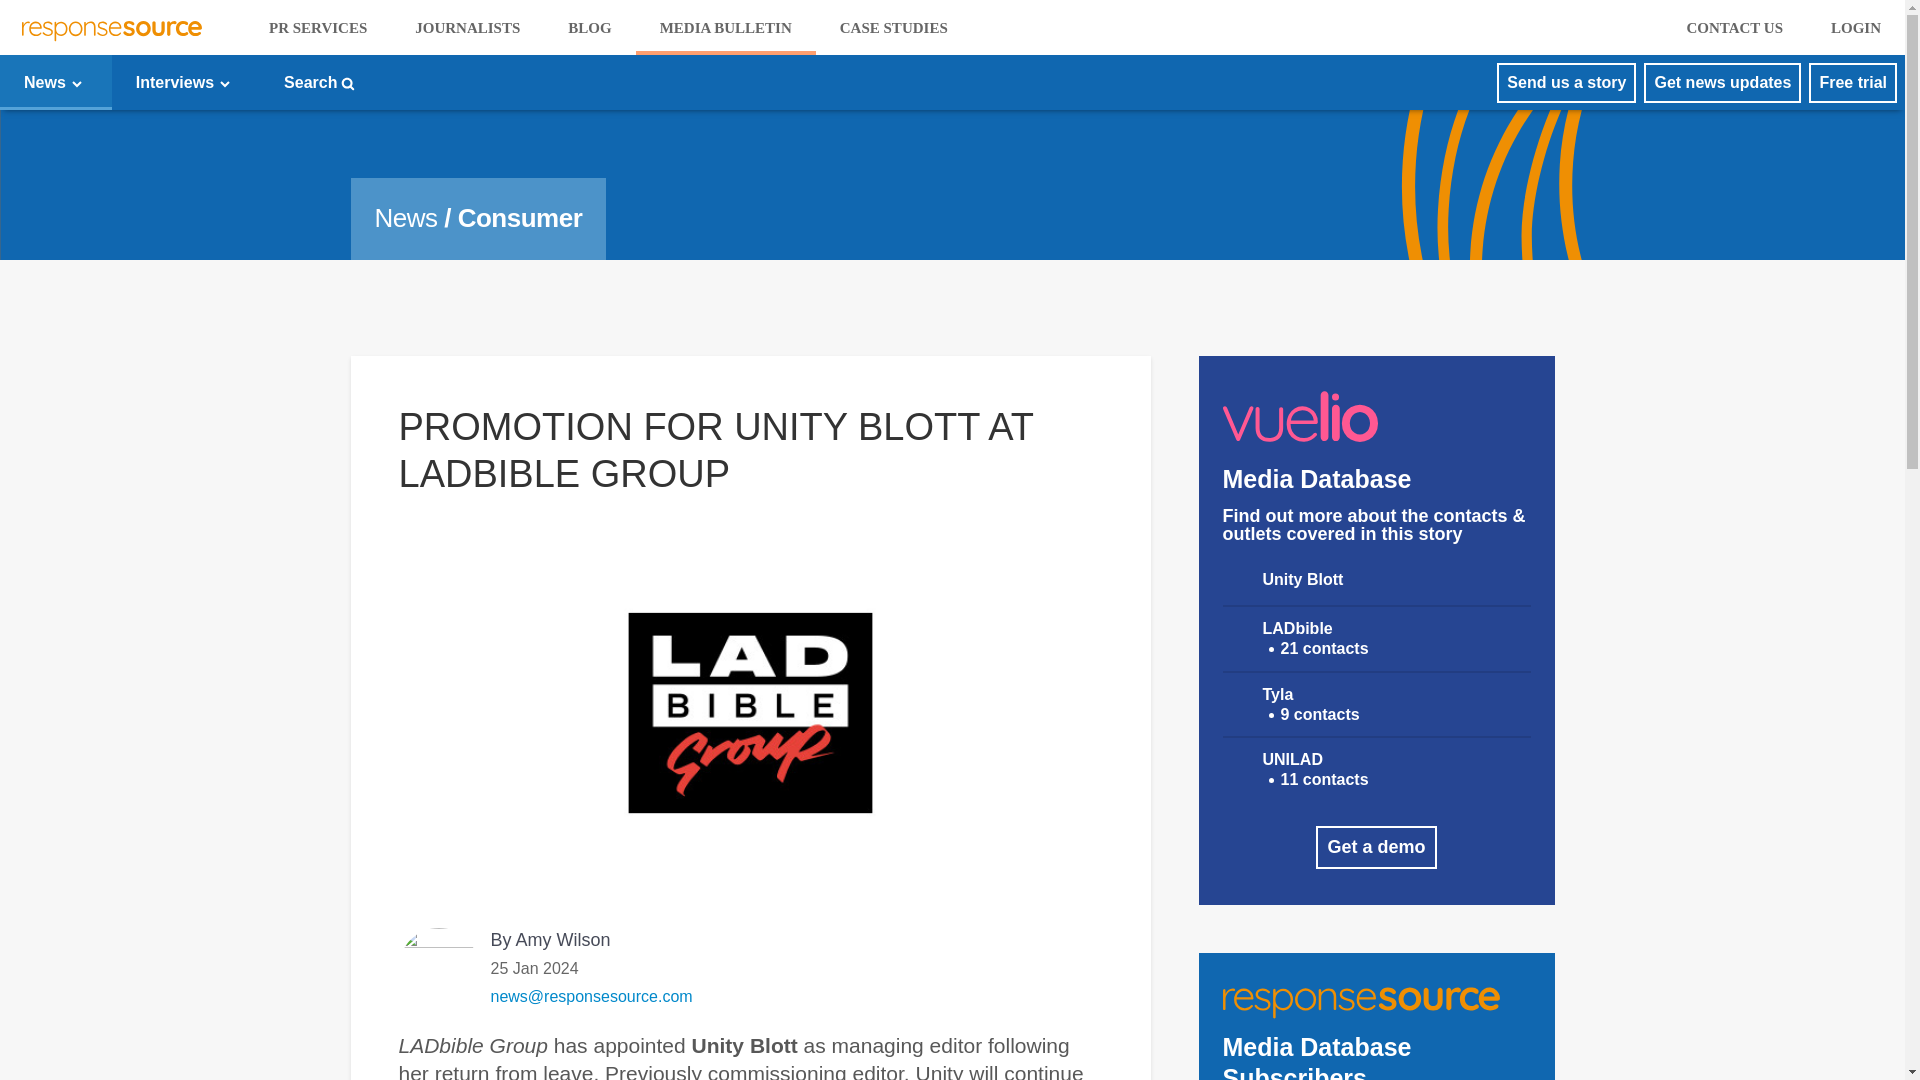 Image resolution: width=1920 pixels, height=1080 pixels. What do you see at coordinates (726, 28) in the screenshot?
I see `MEDIA BULLETIN` at bounding box center [726, 28].